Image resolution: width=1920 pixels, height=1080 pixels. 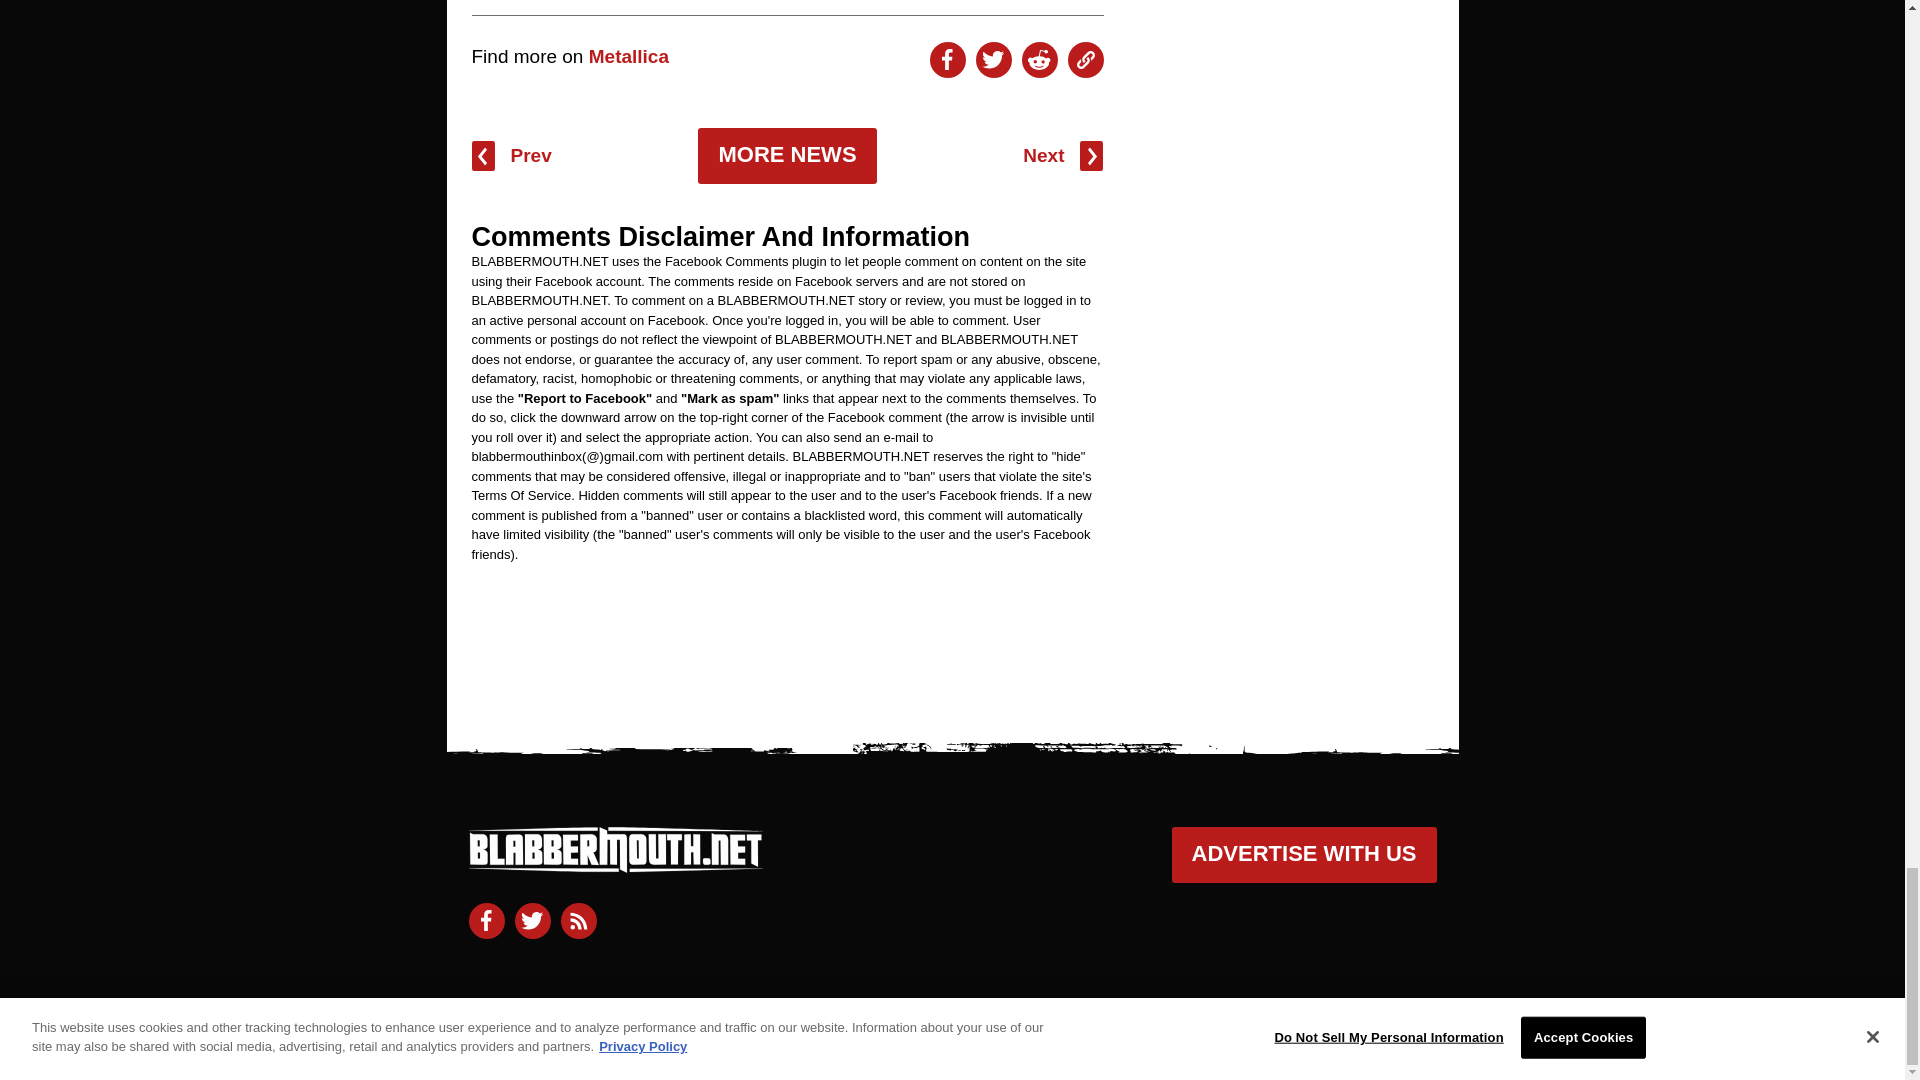 What do you see at coordinates (512, 156) in the screenshot?
I see `Prev` at bounding box center [512, 156].